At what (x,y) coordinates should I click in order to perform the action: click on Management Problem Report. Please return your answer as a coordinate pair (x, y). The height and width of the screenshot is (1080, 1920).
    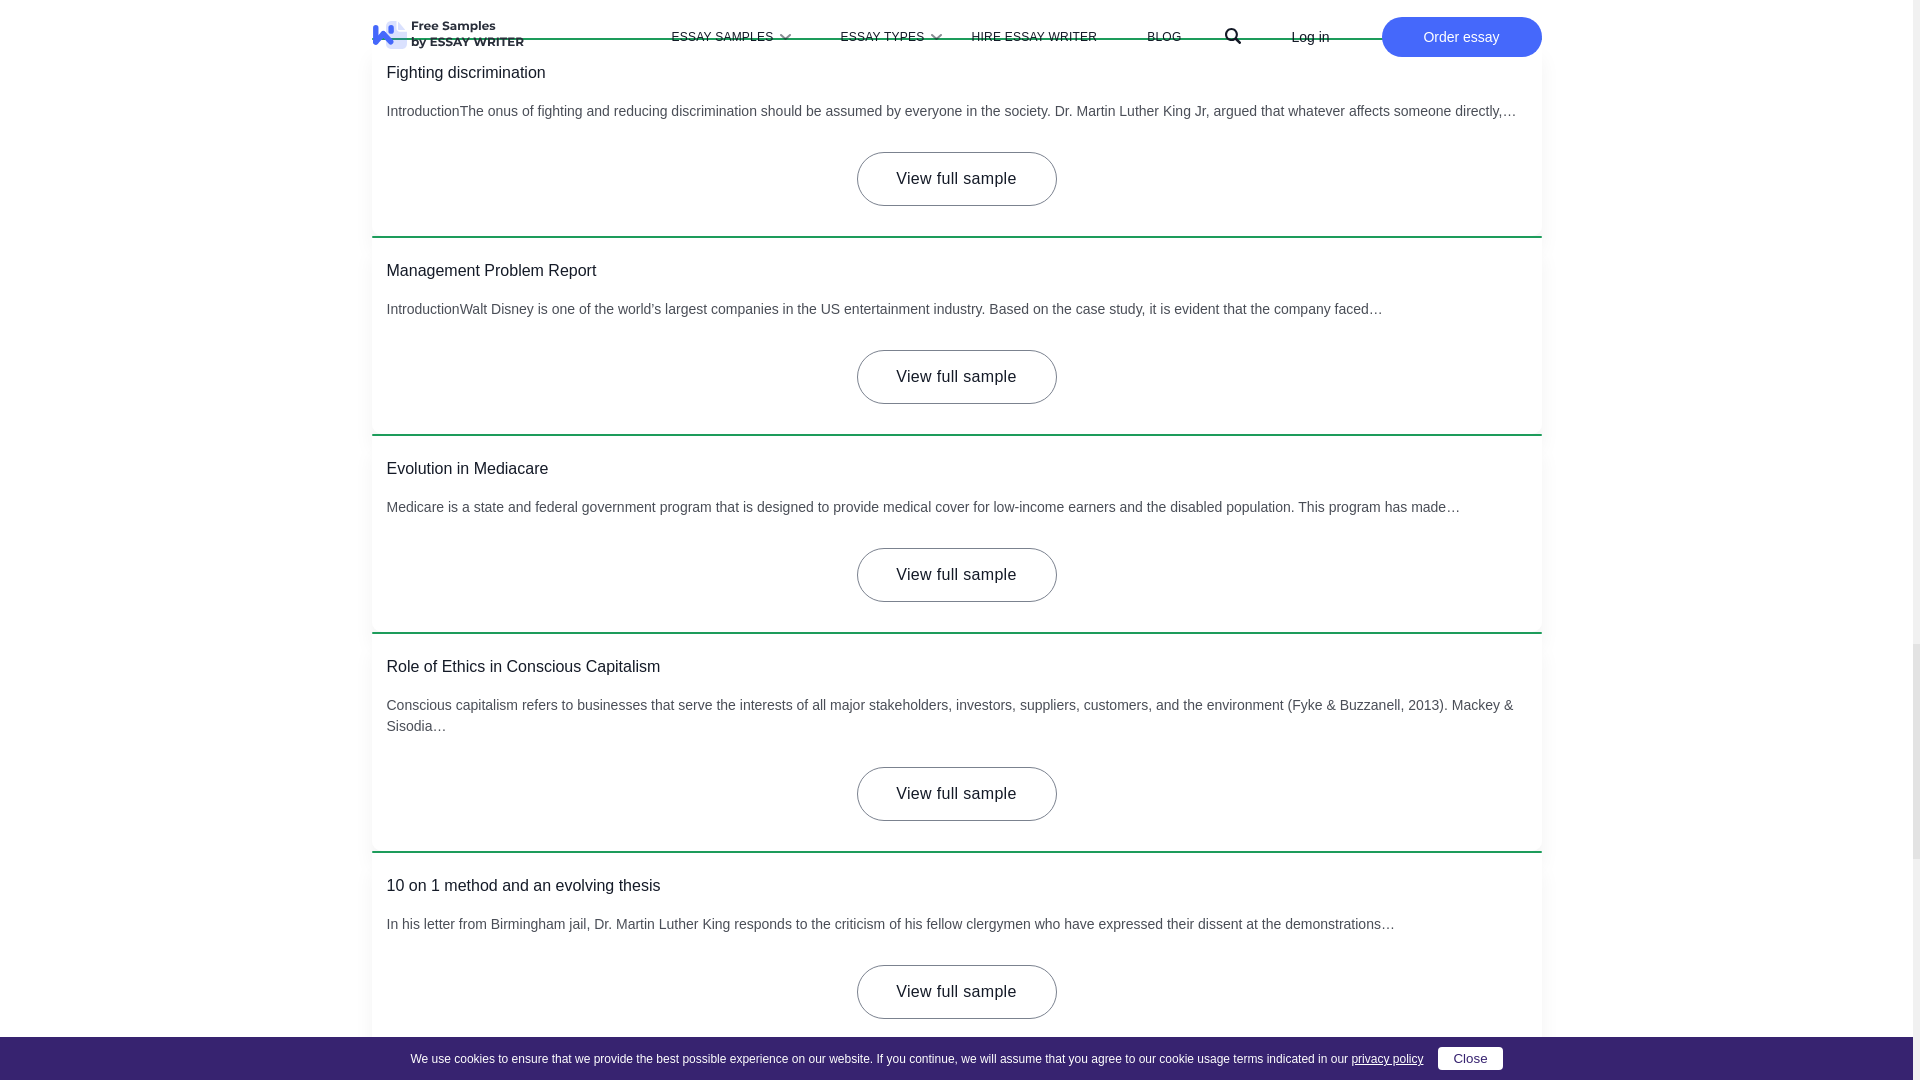
    Looking at the image, I should click on (490, 270).